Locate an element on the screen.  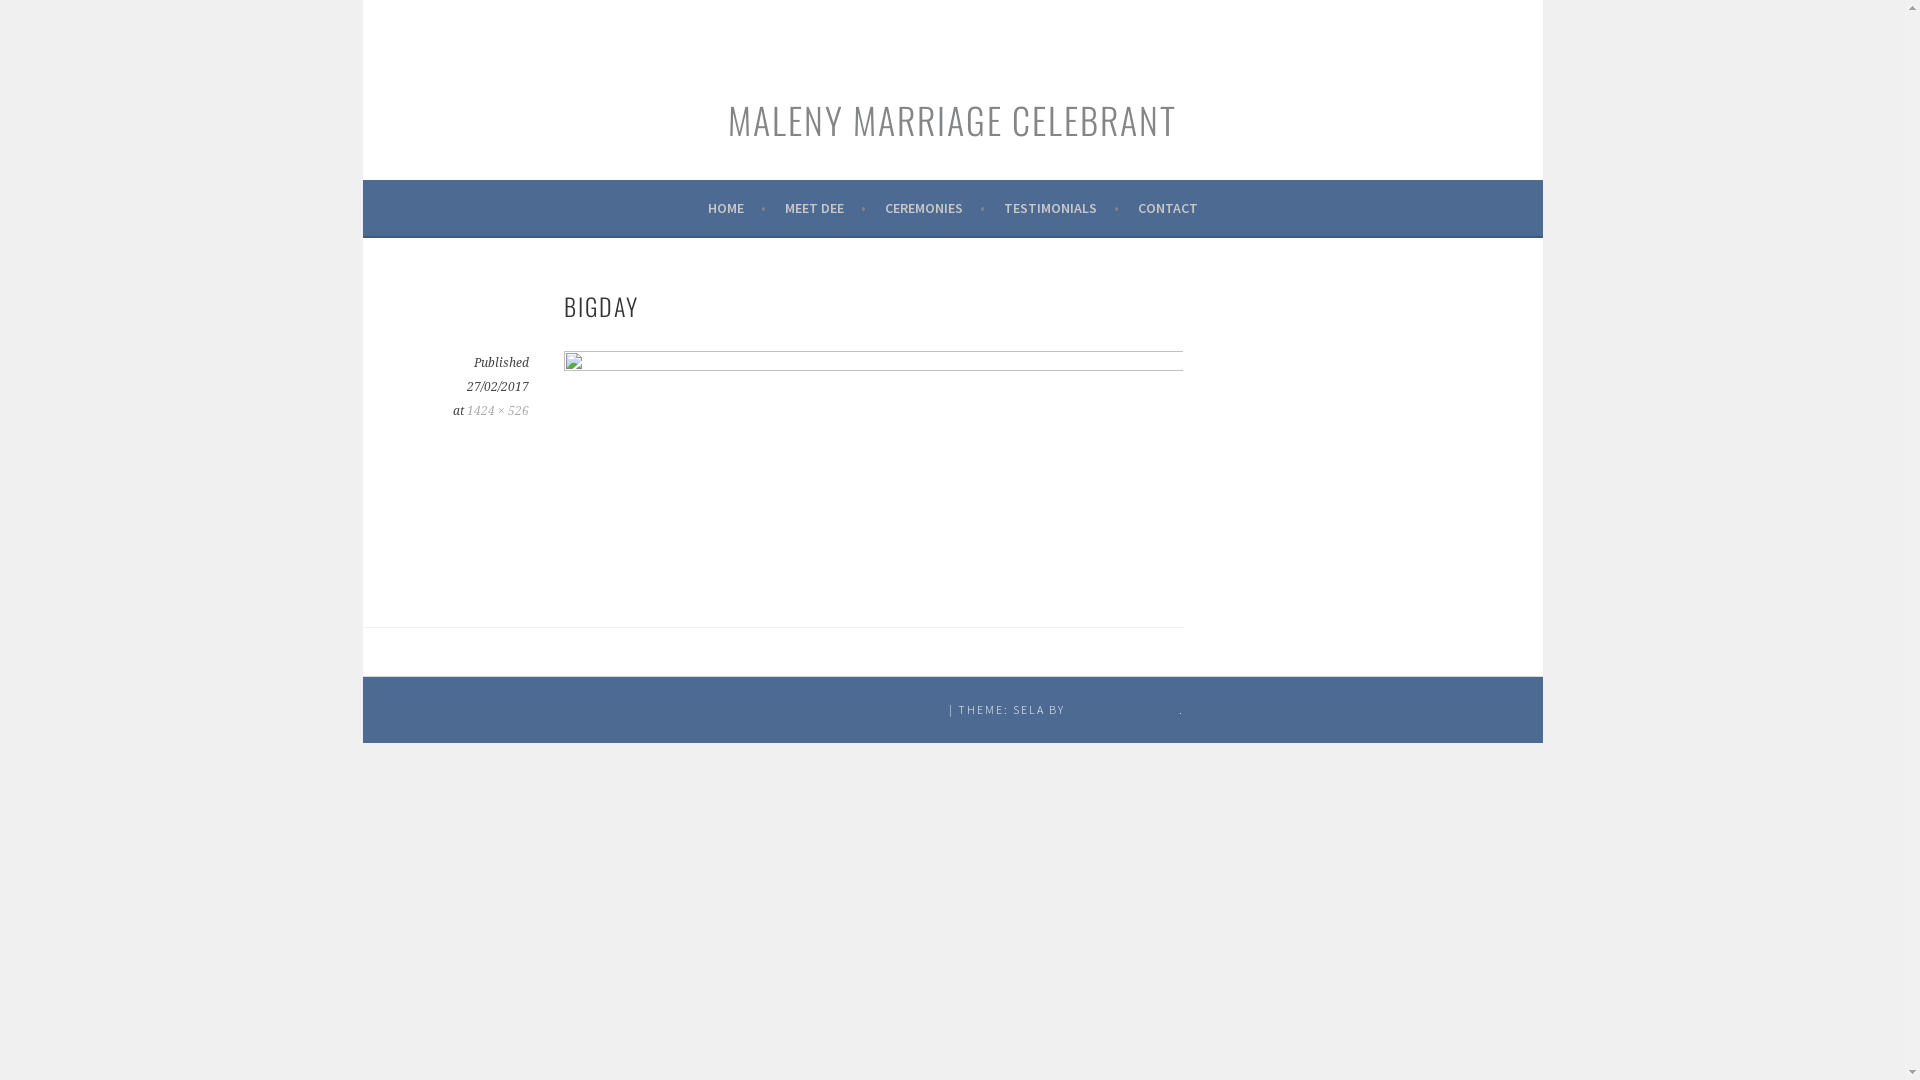
MEET DEE is located at coordinates (824, 208).